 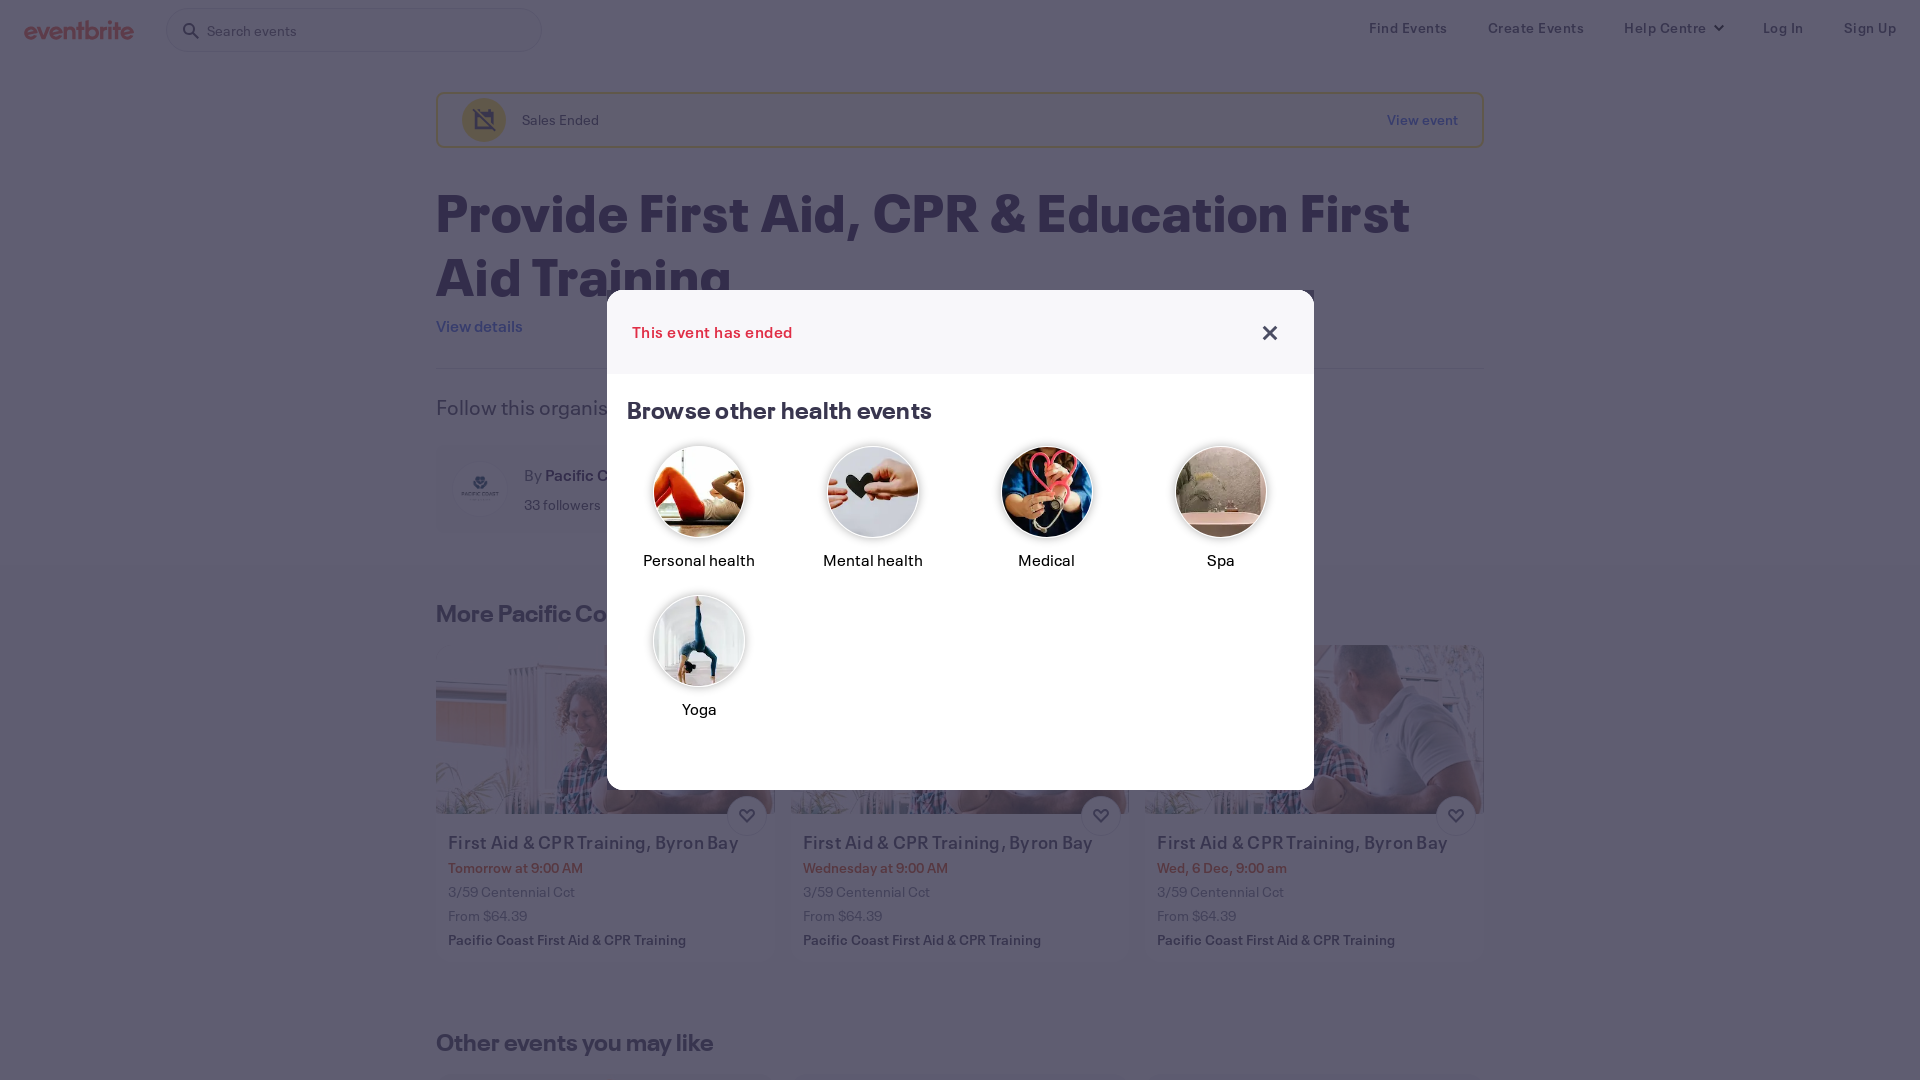 What do you see at coordinates (699, 666) in the screenshot?
I see `Yoga` at bounding box center [699, 666].